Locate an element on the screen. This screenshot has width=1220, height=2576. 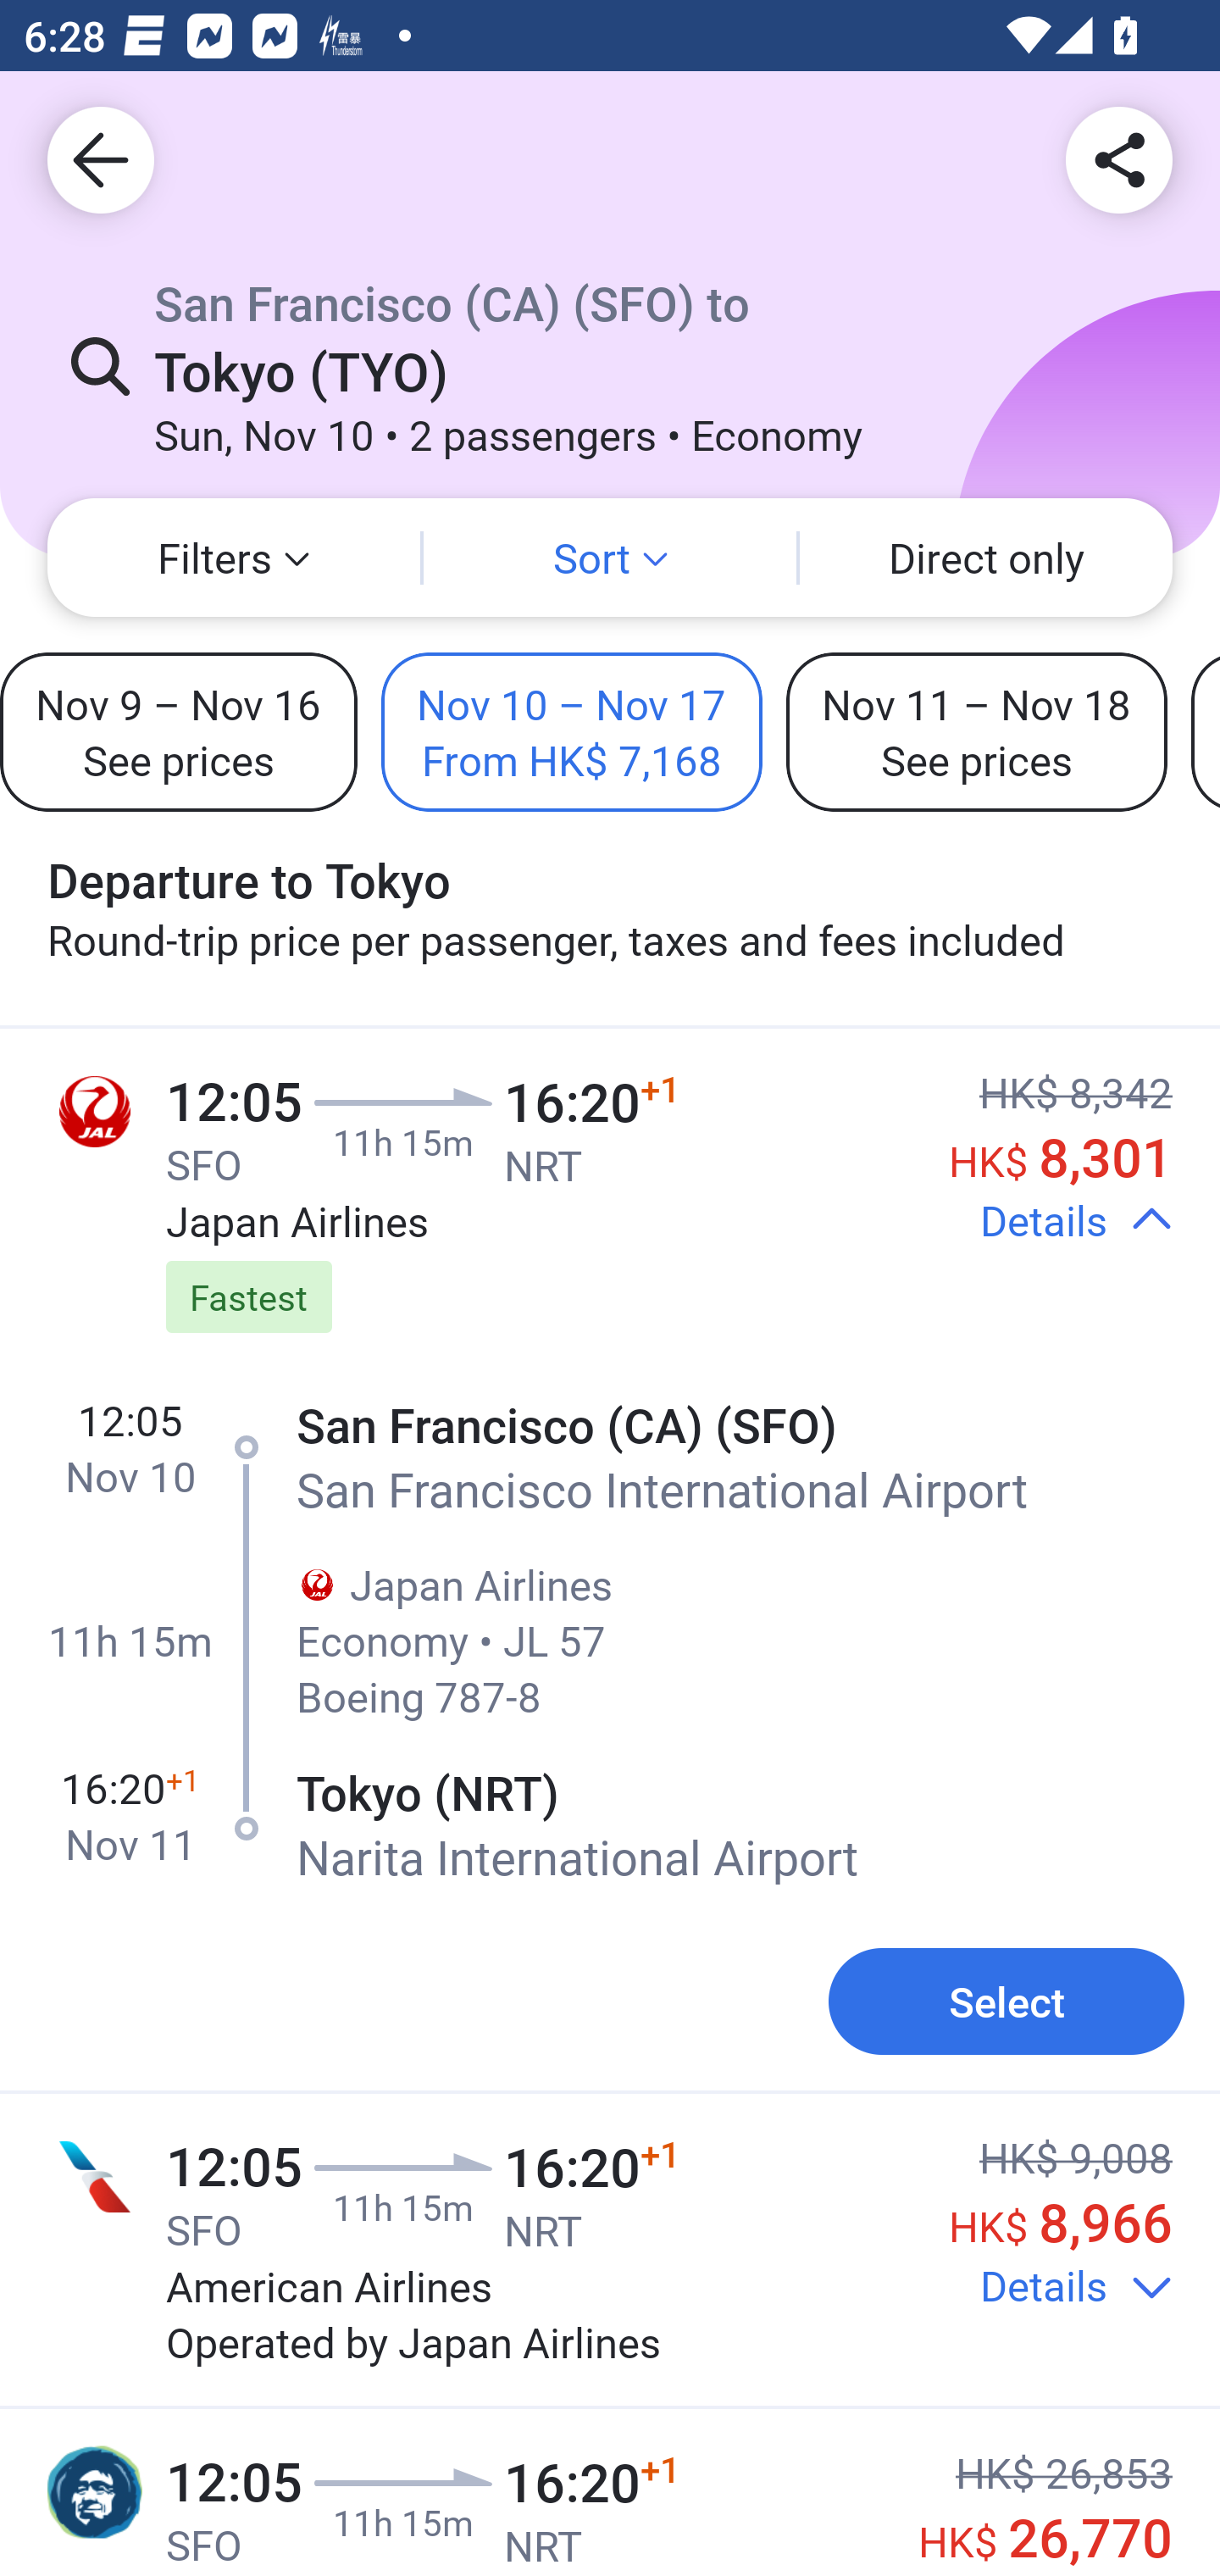
Nov 10 – Nov 17 From HK$ 7,168 is located at coordinates (571, 731).